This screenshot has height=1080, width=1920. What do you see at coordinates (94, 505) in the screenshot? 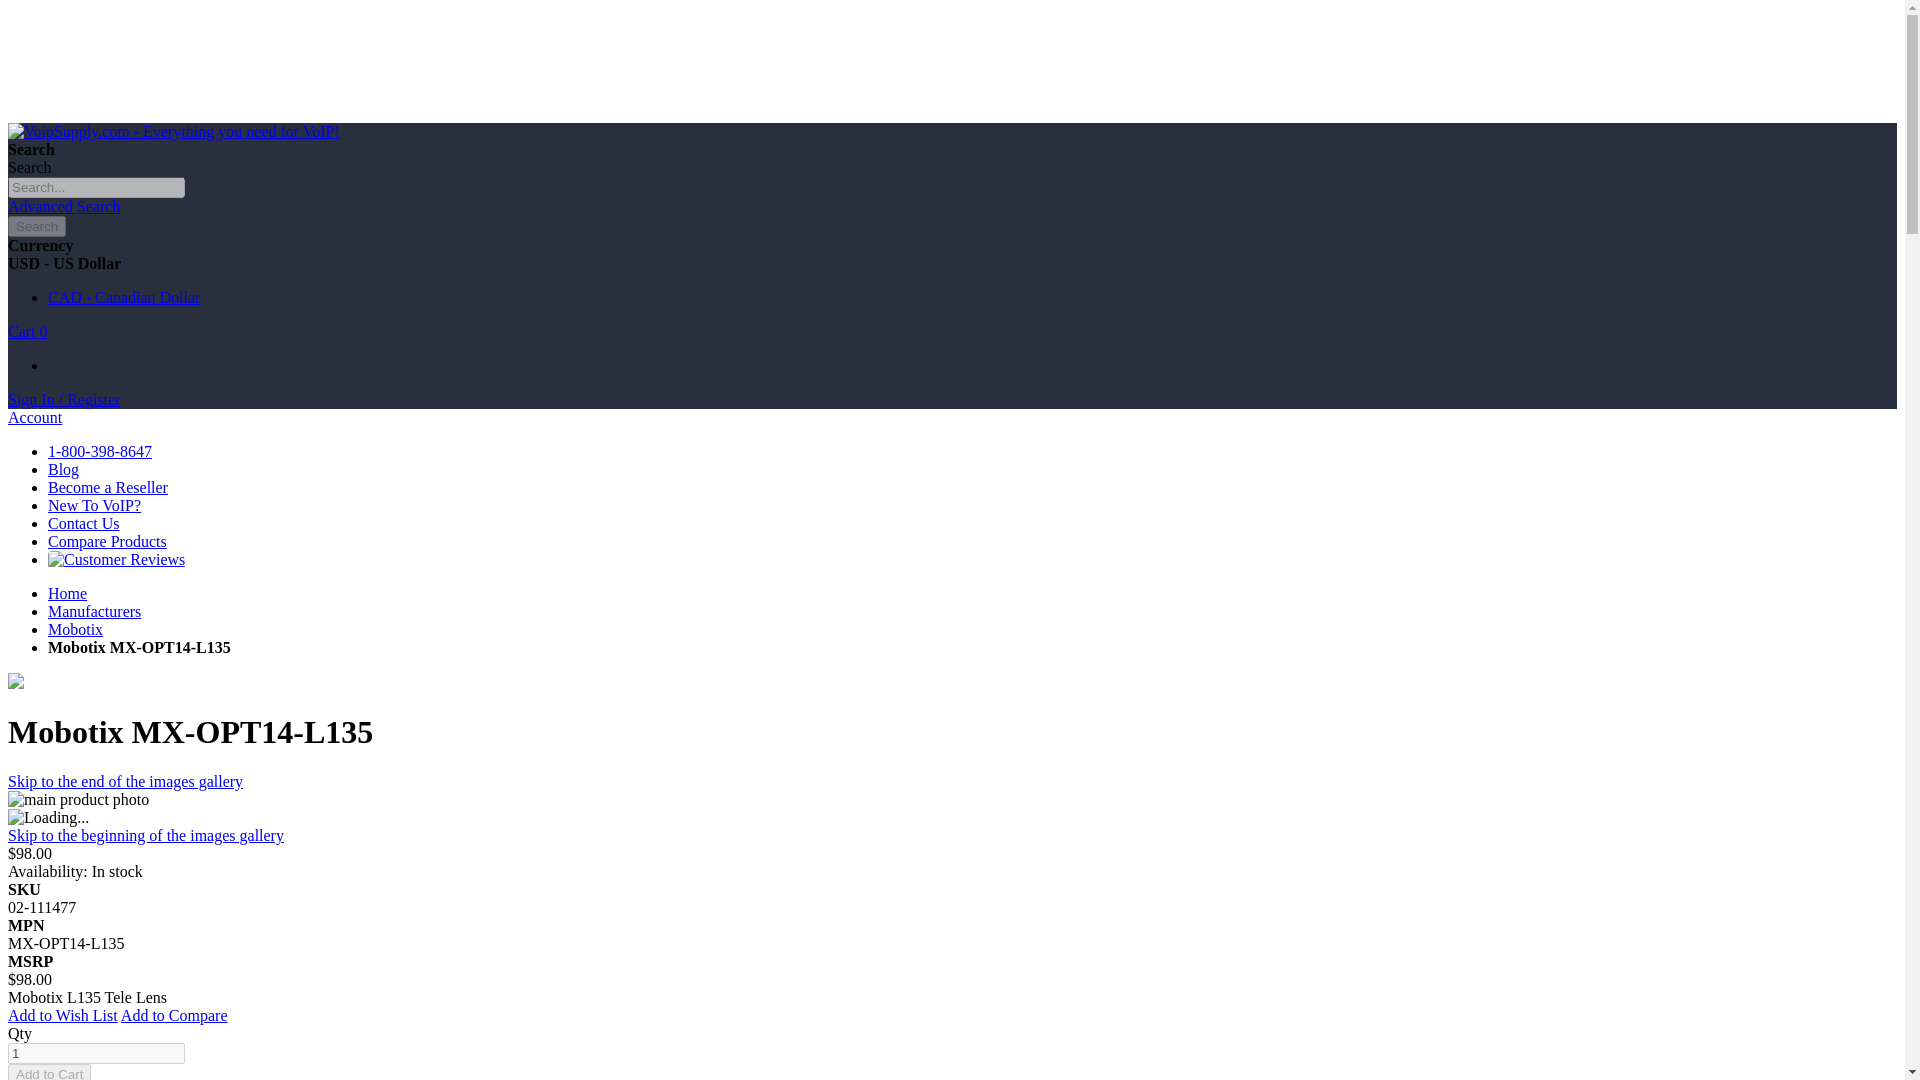
I see `New To VoIP?` at bounding box center [94, 505].